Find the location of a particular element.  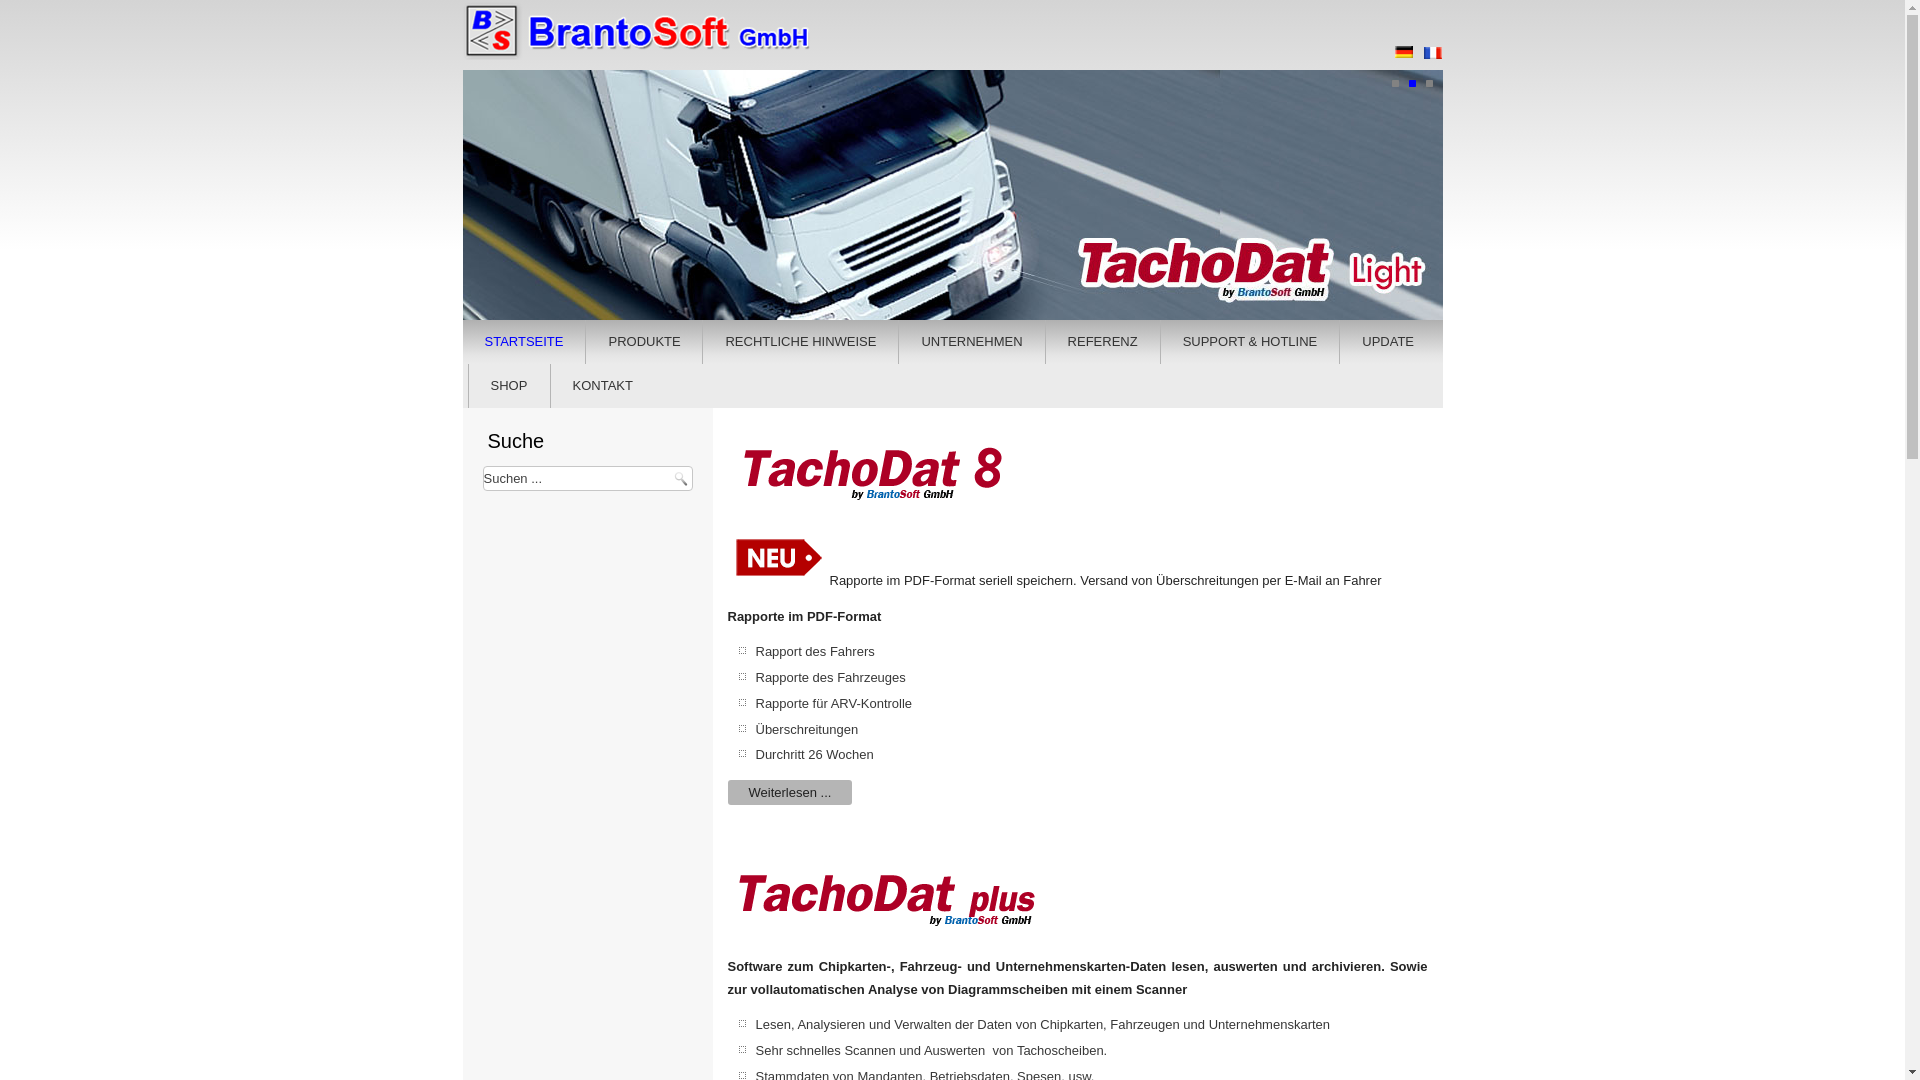

STARTSEITE is located at coordinates (524, 342).